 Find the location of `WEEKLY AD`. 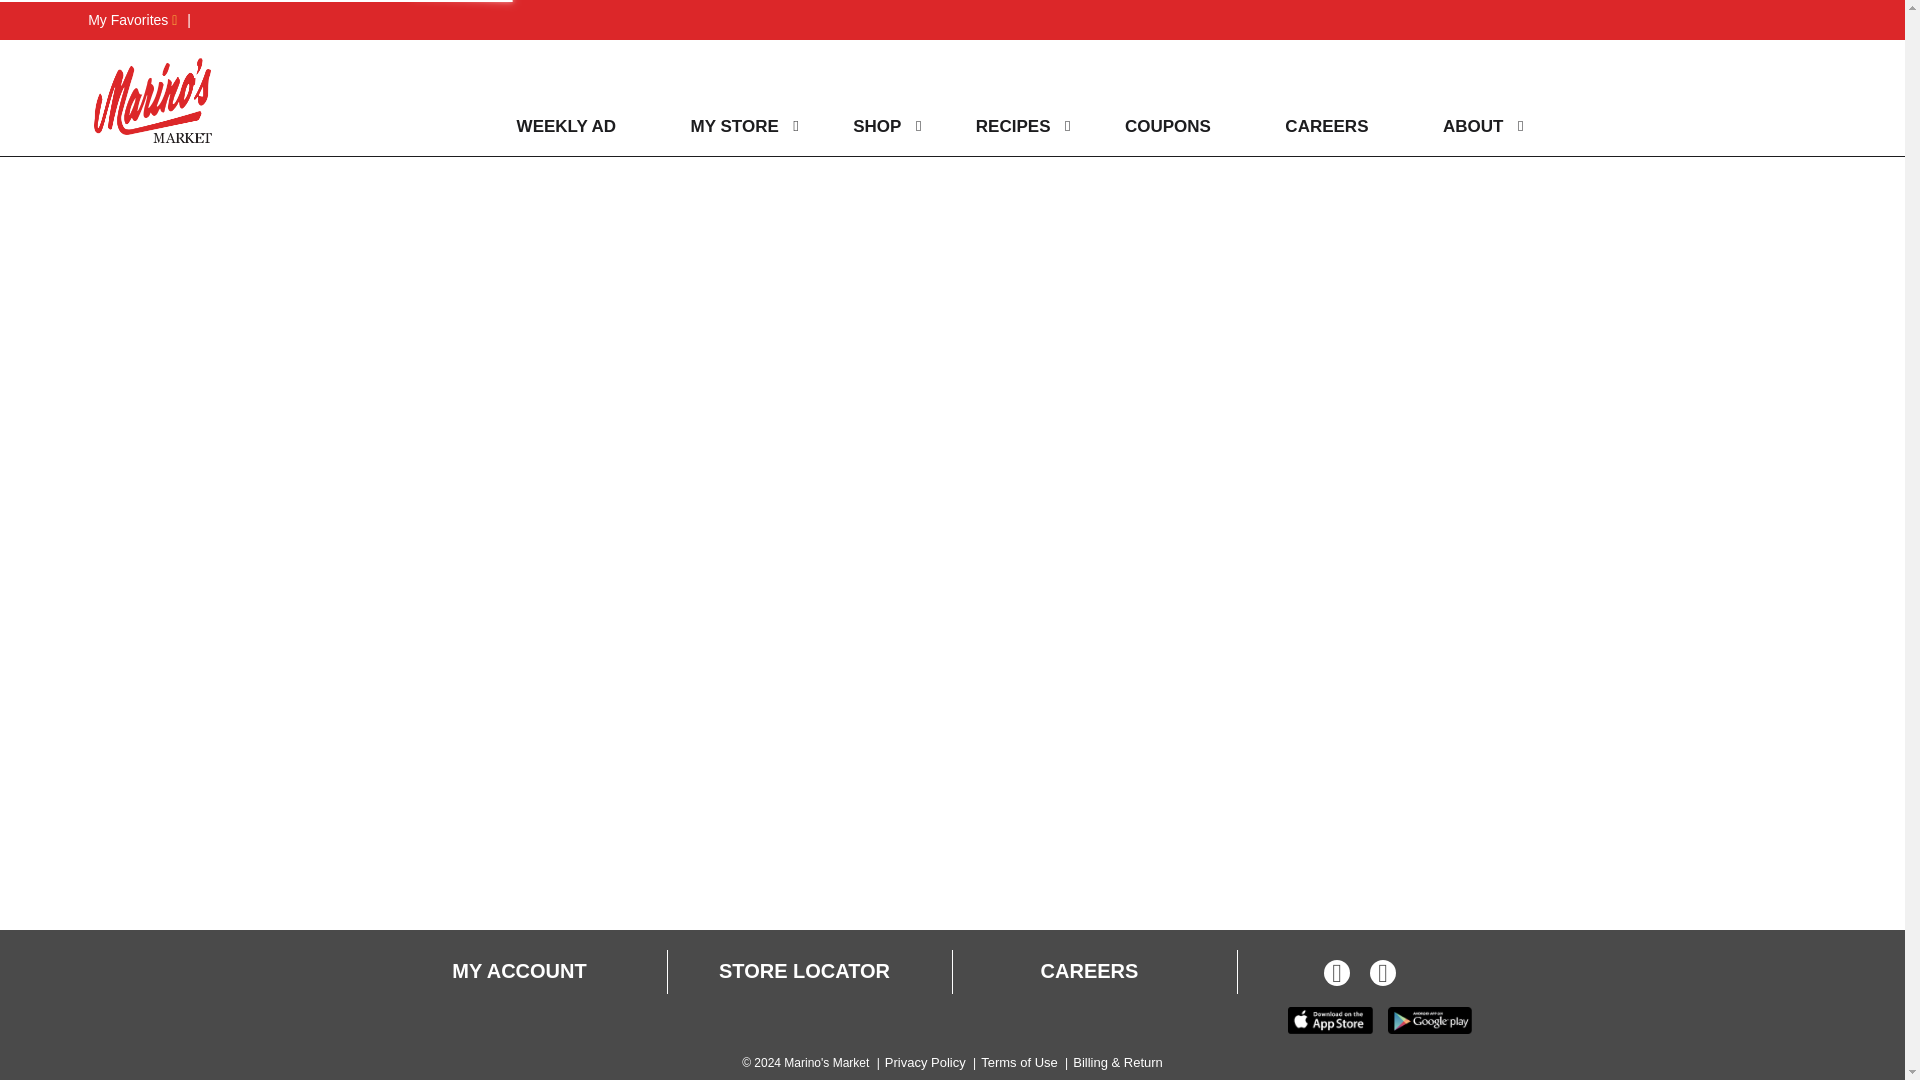

WEEKLY AD is located at coordinates (562, 126).